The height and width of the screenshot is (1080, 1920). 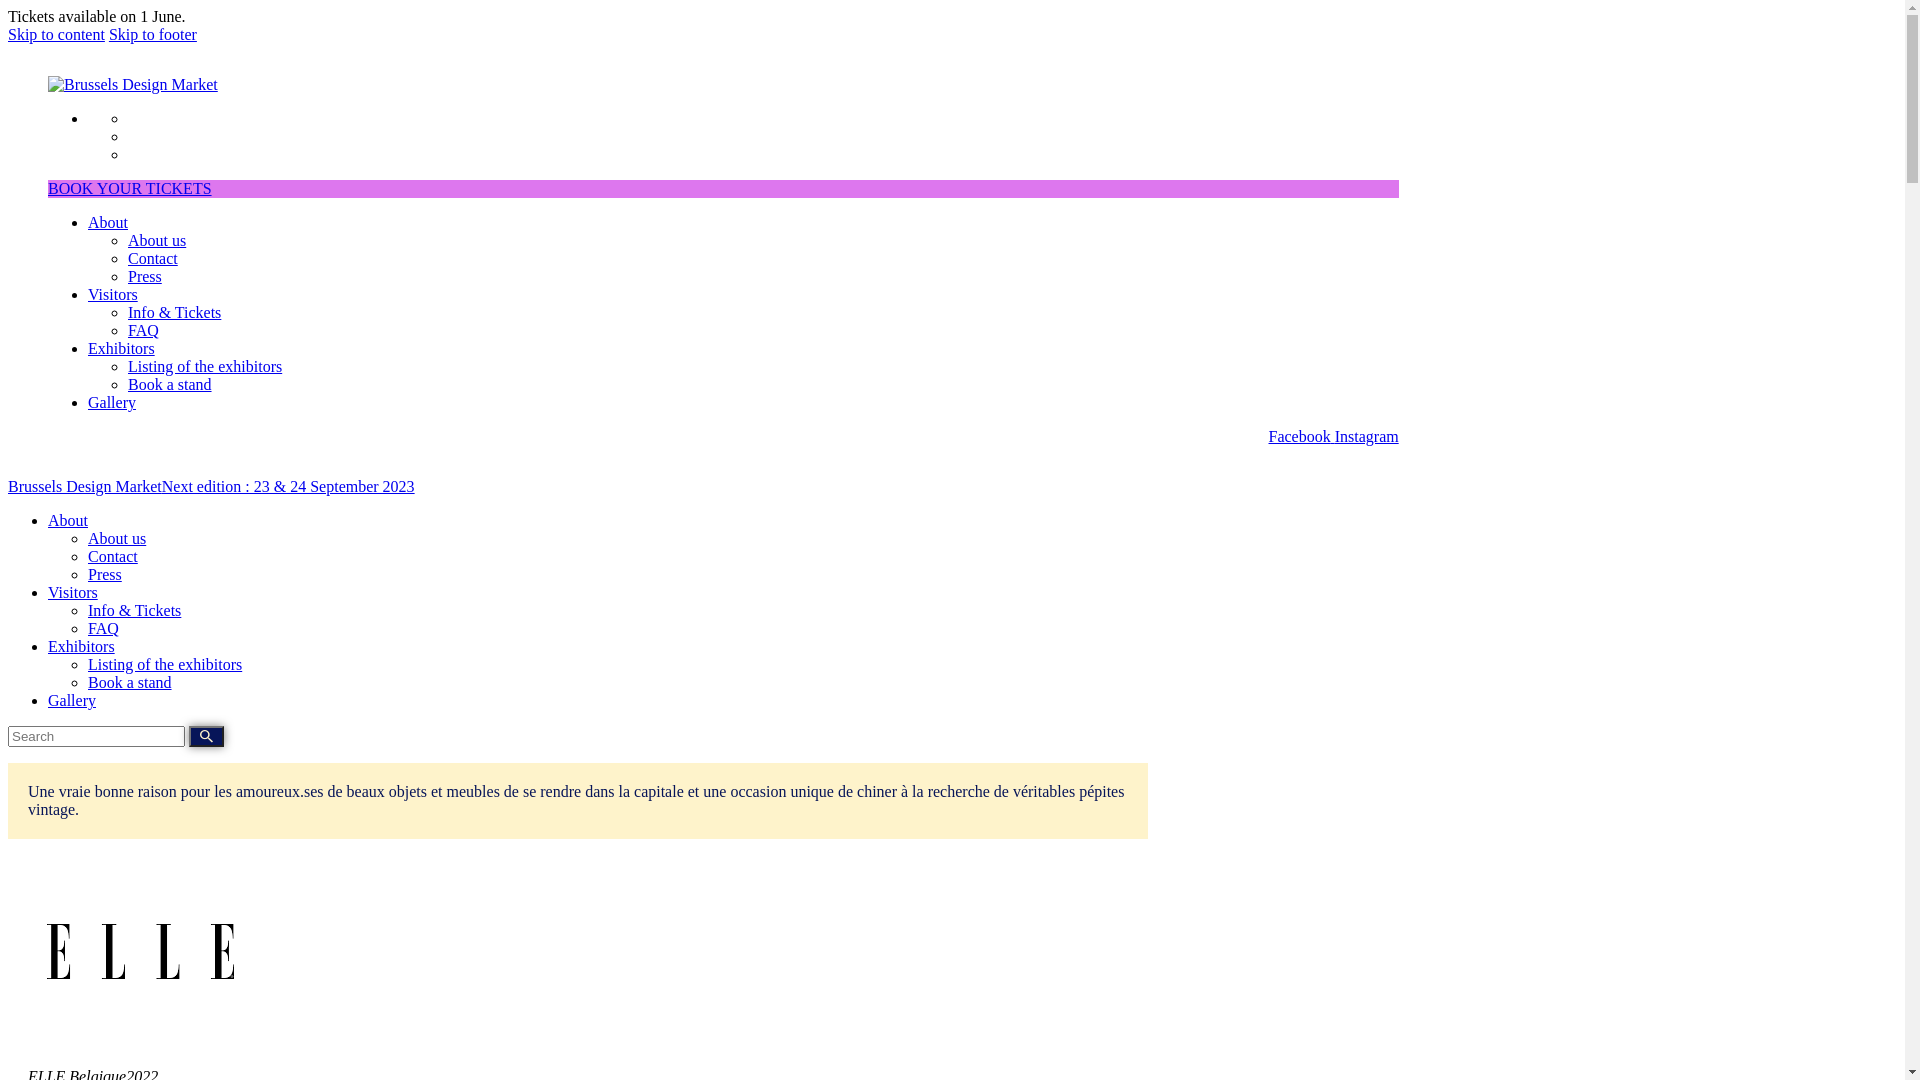 What do you see at coordinates (153, 258) in the screenshot?
I see `Contact` at bounding box center [153, 258].